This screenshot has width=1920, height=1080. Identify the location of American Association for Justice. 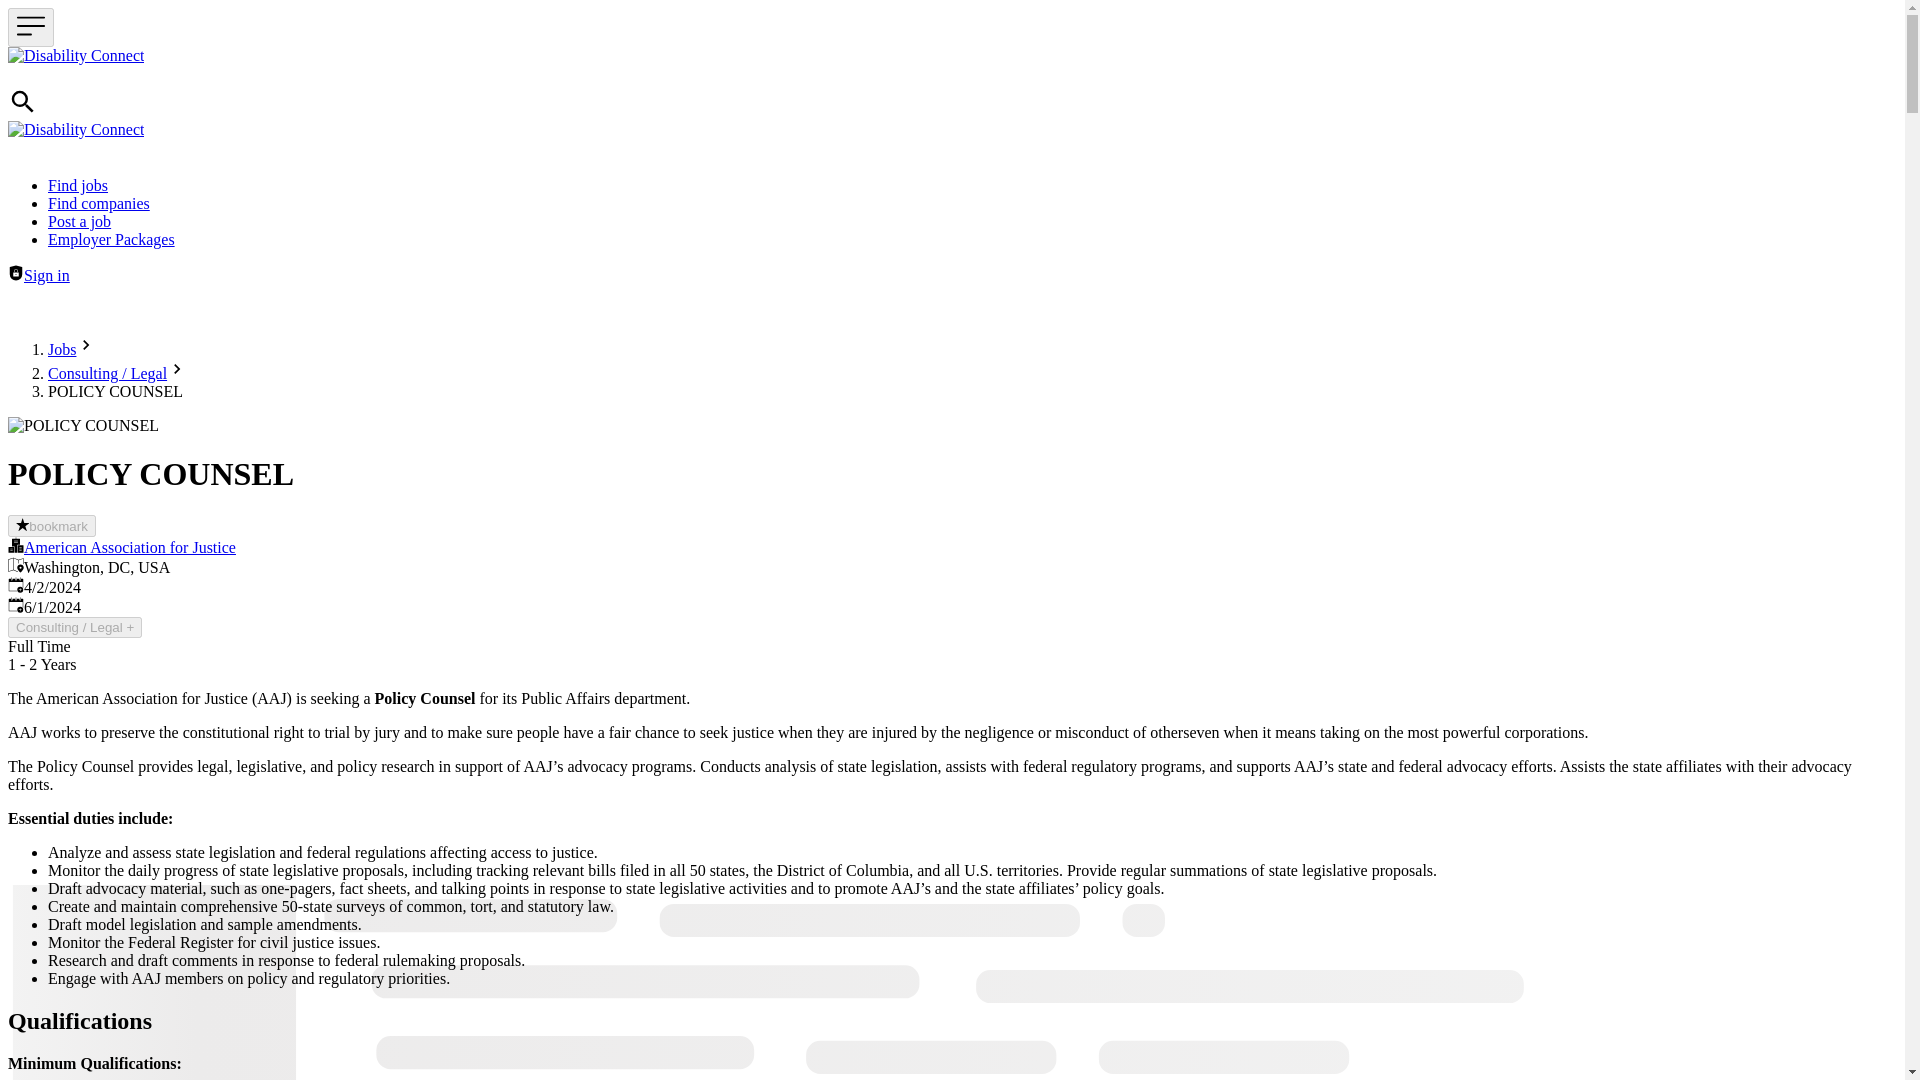
(130, 547).